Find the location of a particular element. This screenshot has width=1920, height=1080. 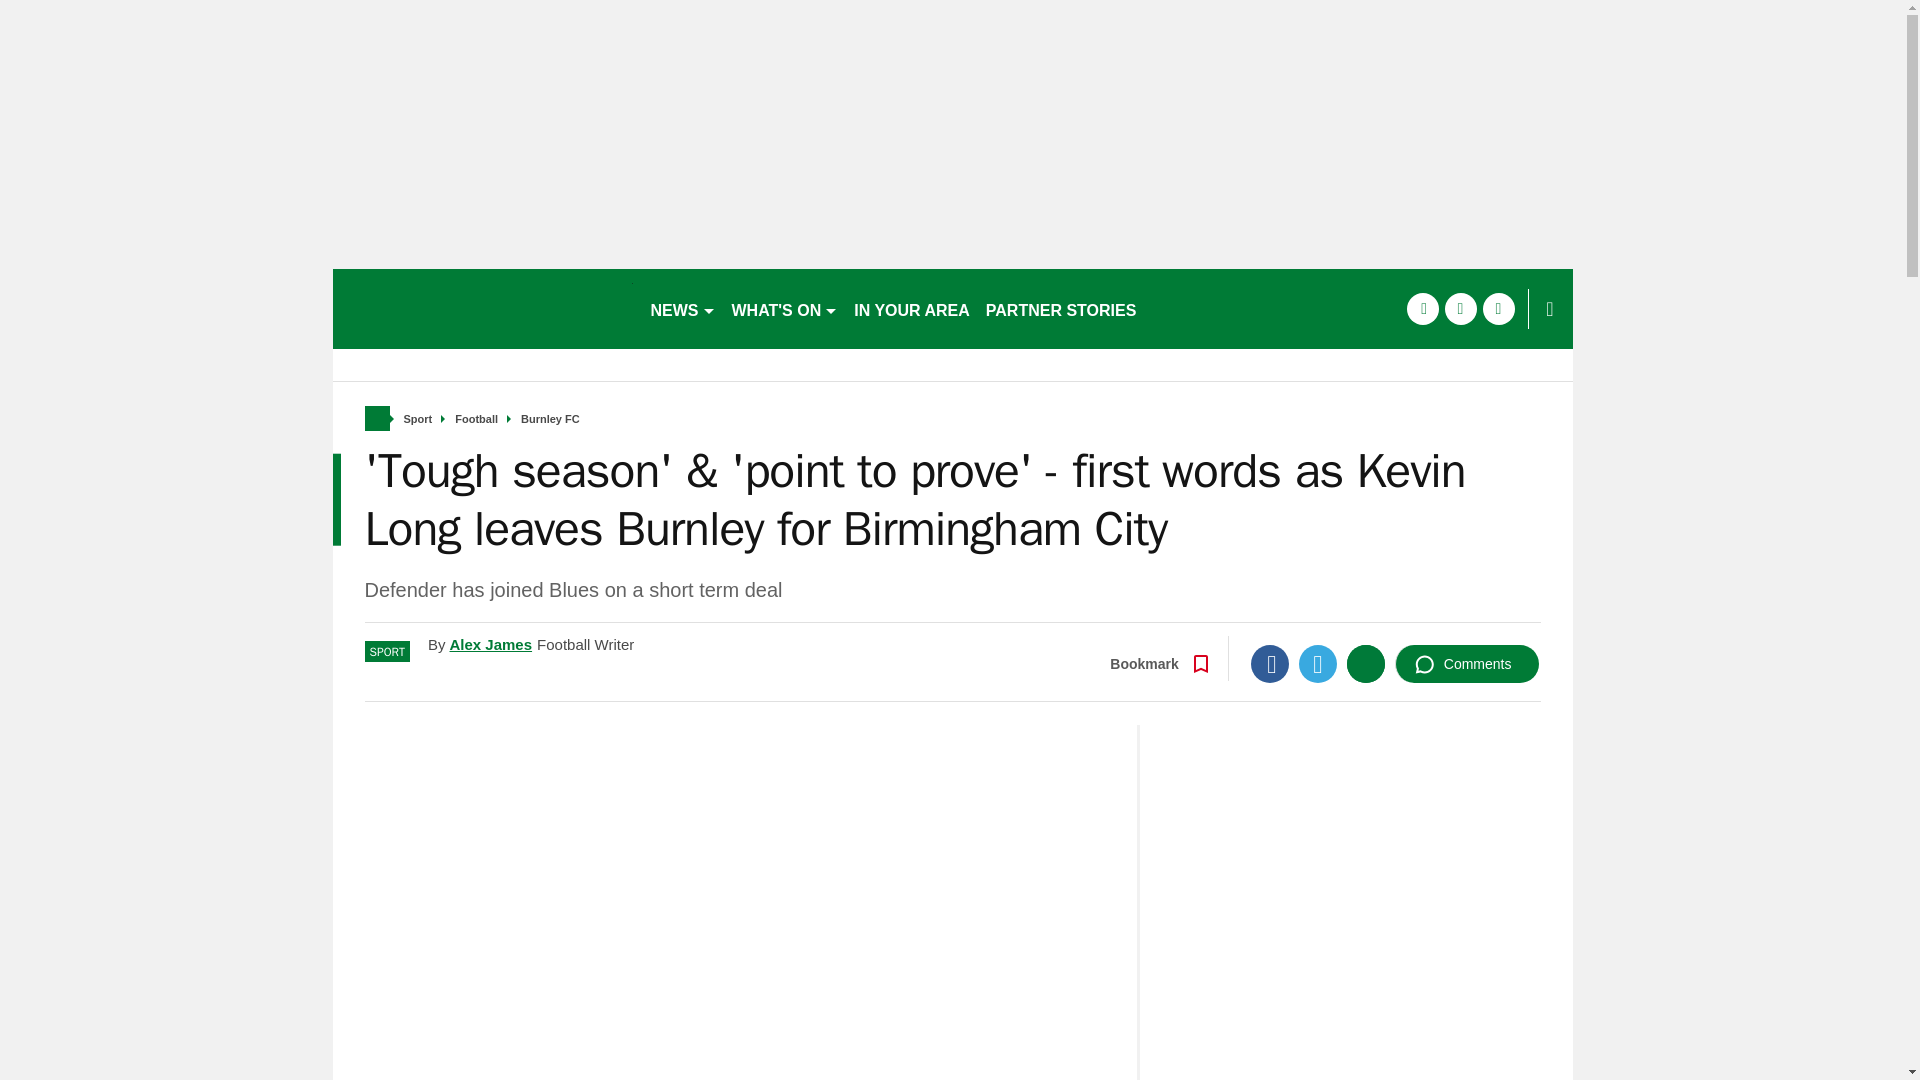

WHAT'S ON is located at coordinates (784, 308).